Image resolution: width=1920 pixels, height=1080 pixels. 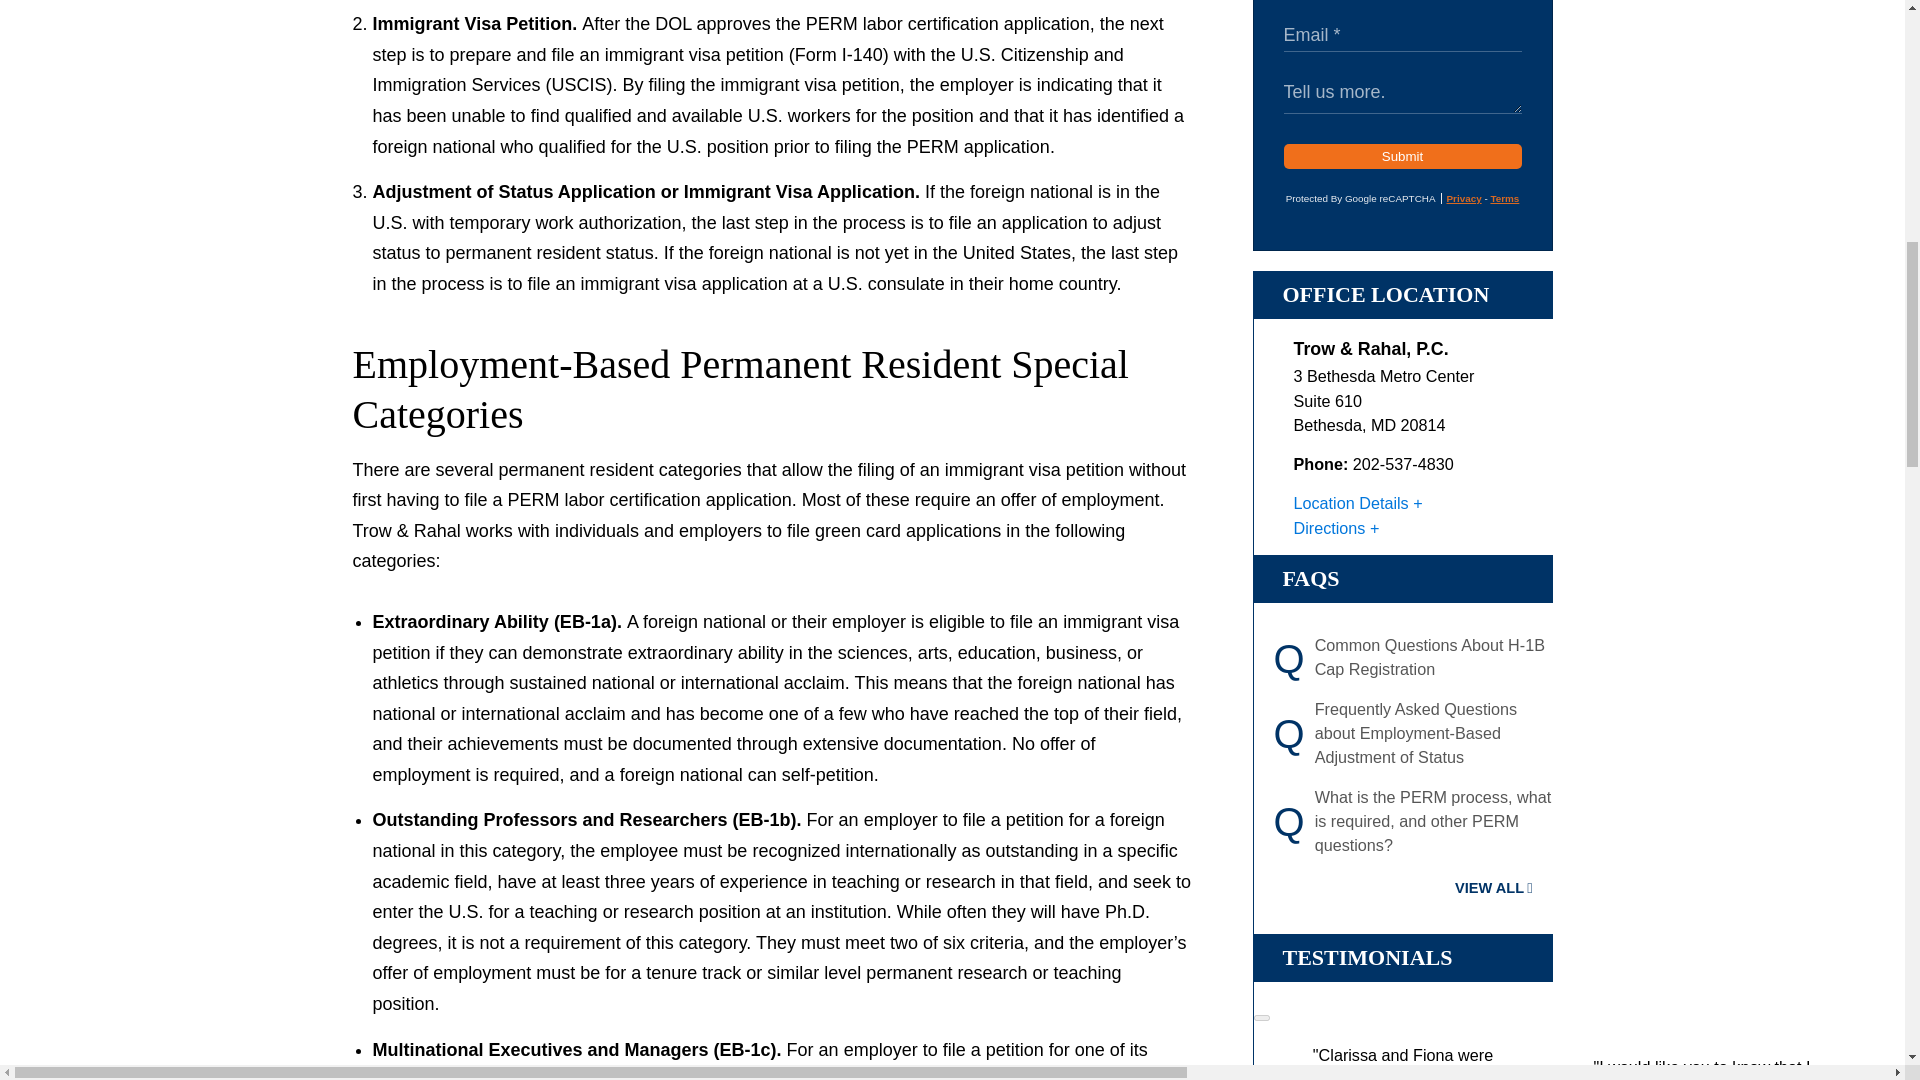 I want to click on Submit, so click(x=1403, y=156).